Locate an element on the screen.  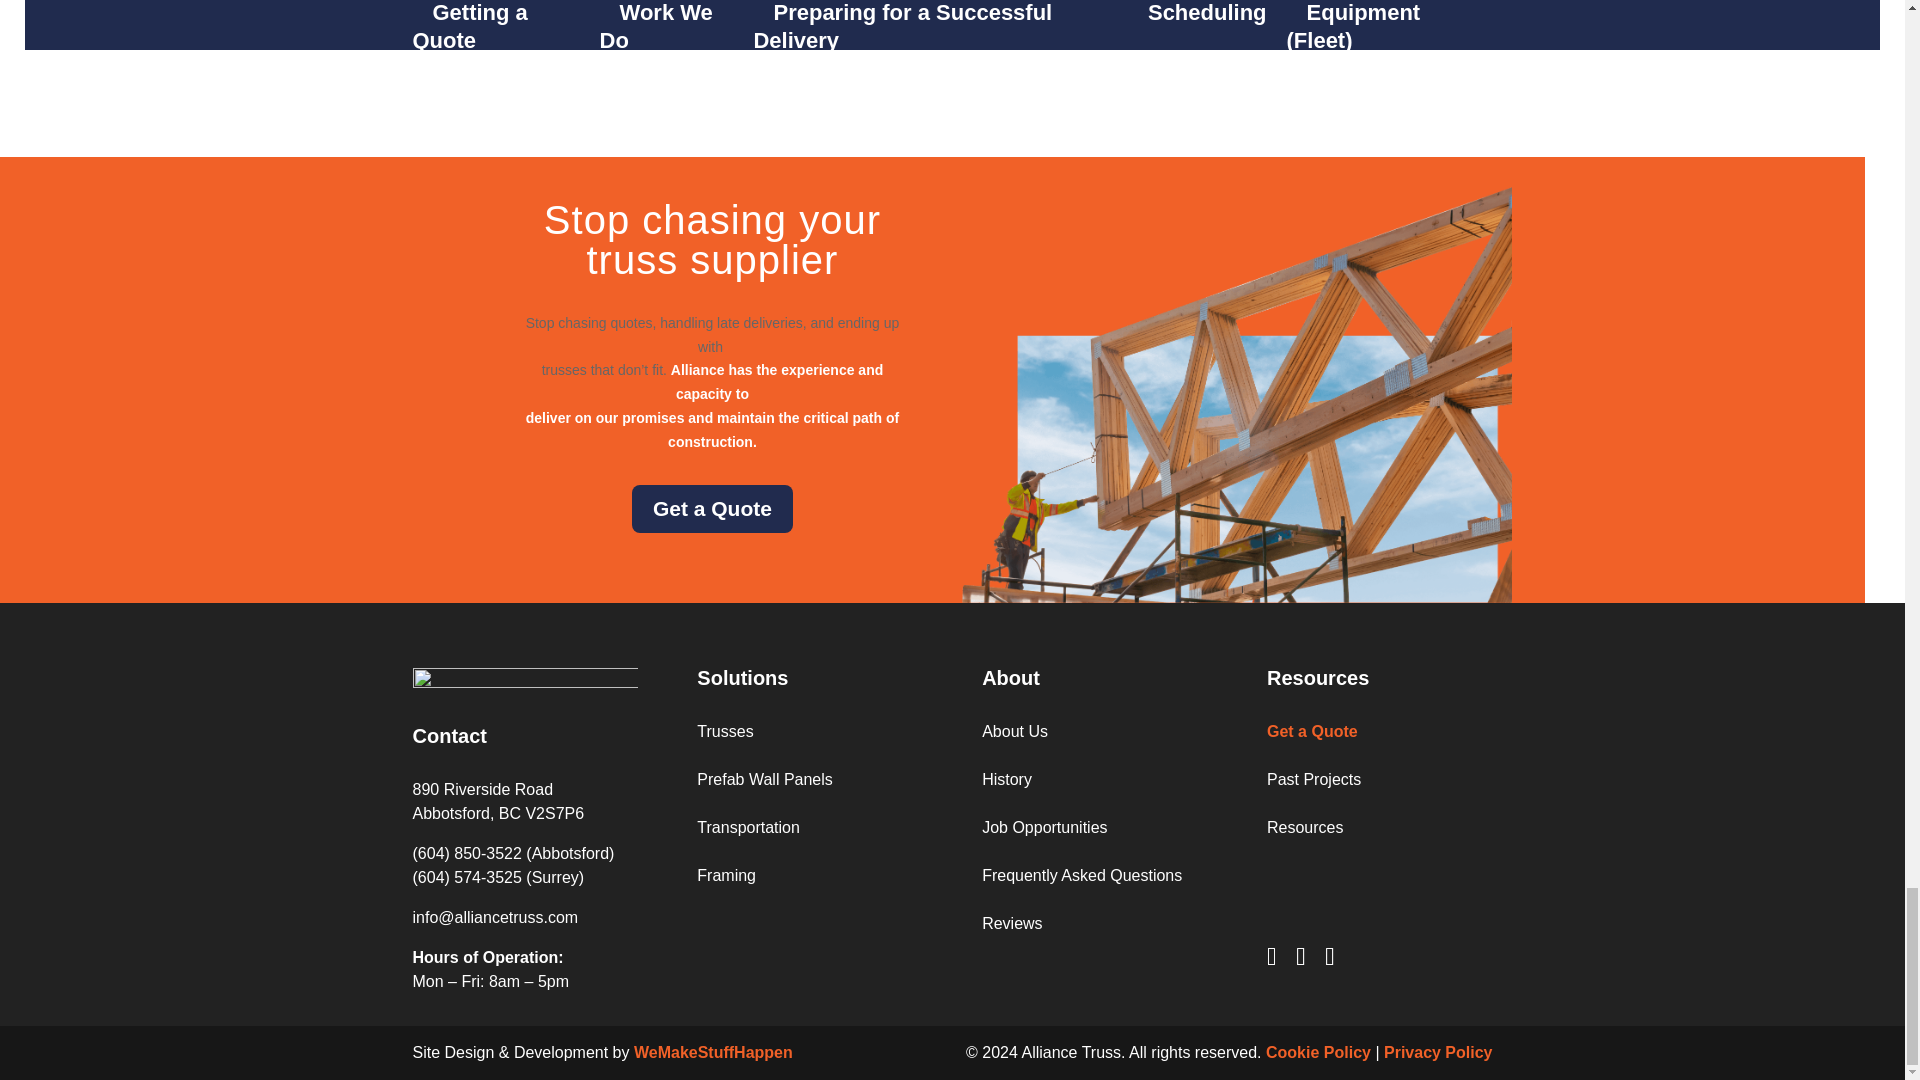
Framing is located at coordinates (726, 876).